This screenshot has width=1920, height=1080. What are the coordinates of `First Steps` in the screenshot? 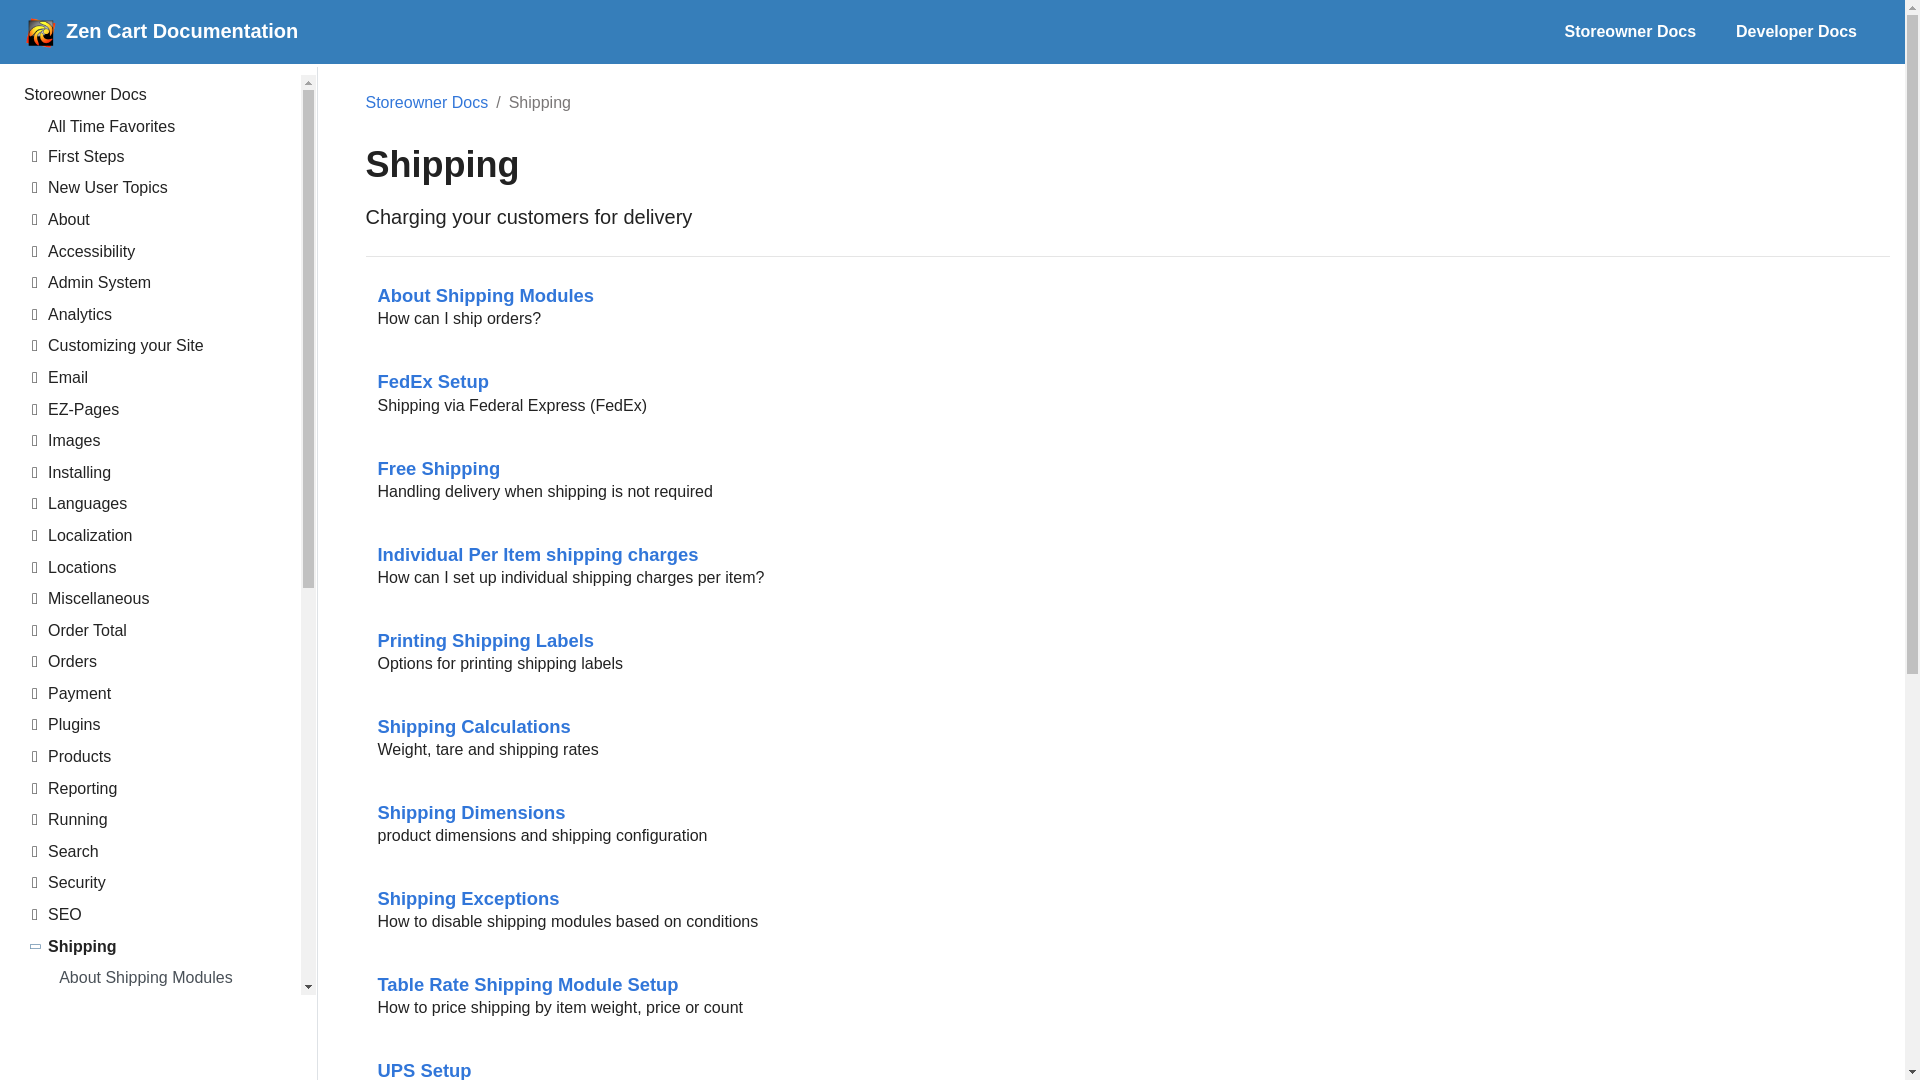 It's located at (162, 191).